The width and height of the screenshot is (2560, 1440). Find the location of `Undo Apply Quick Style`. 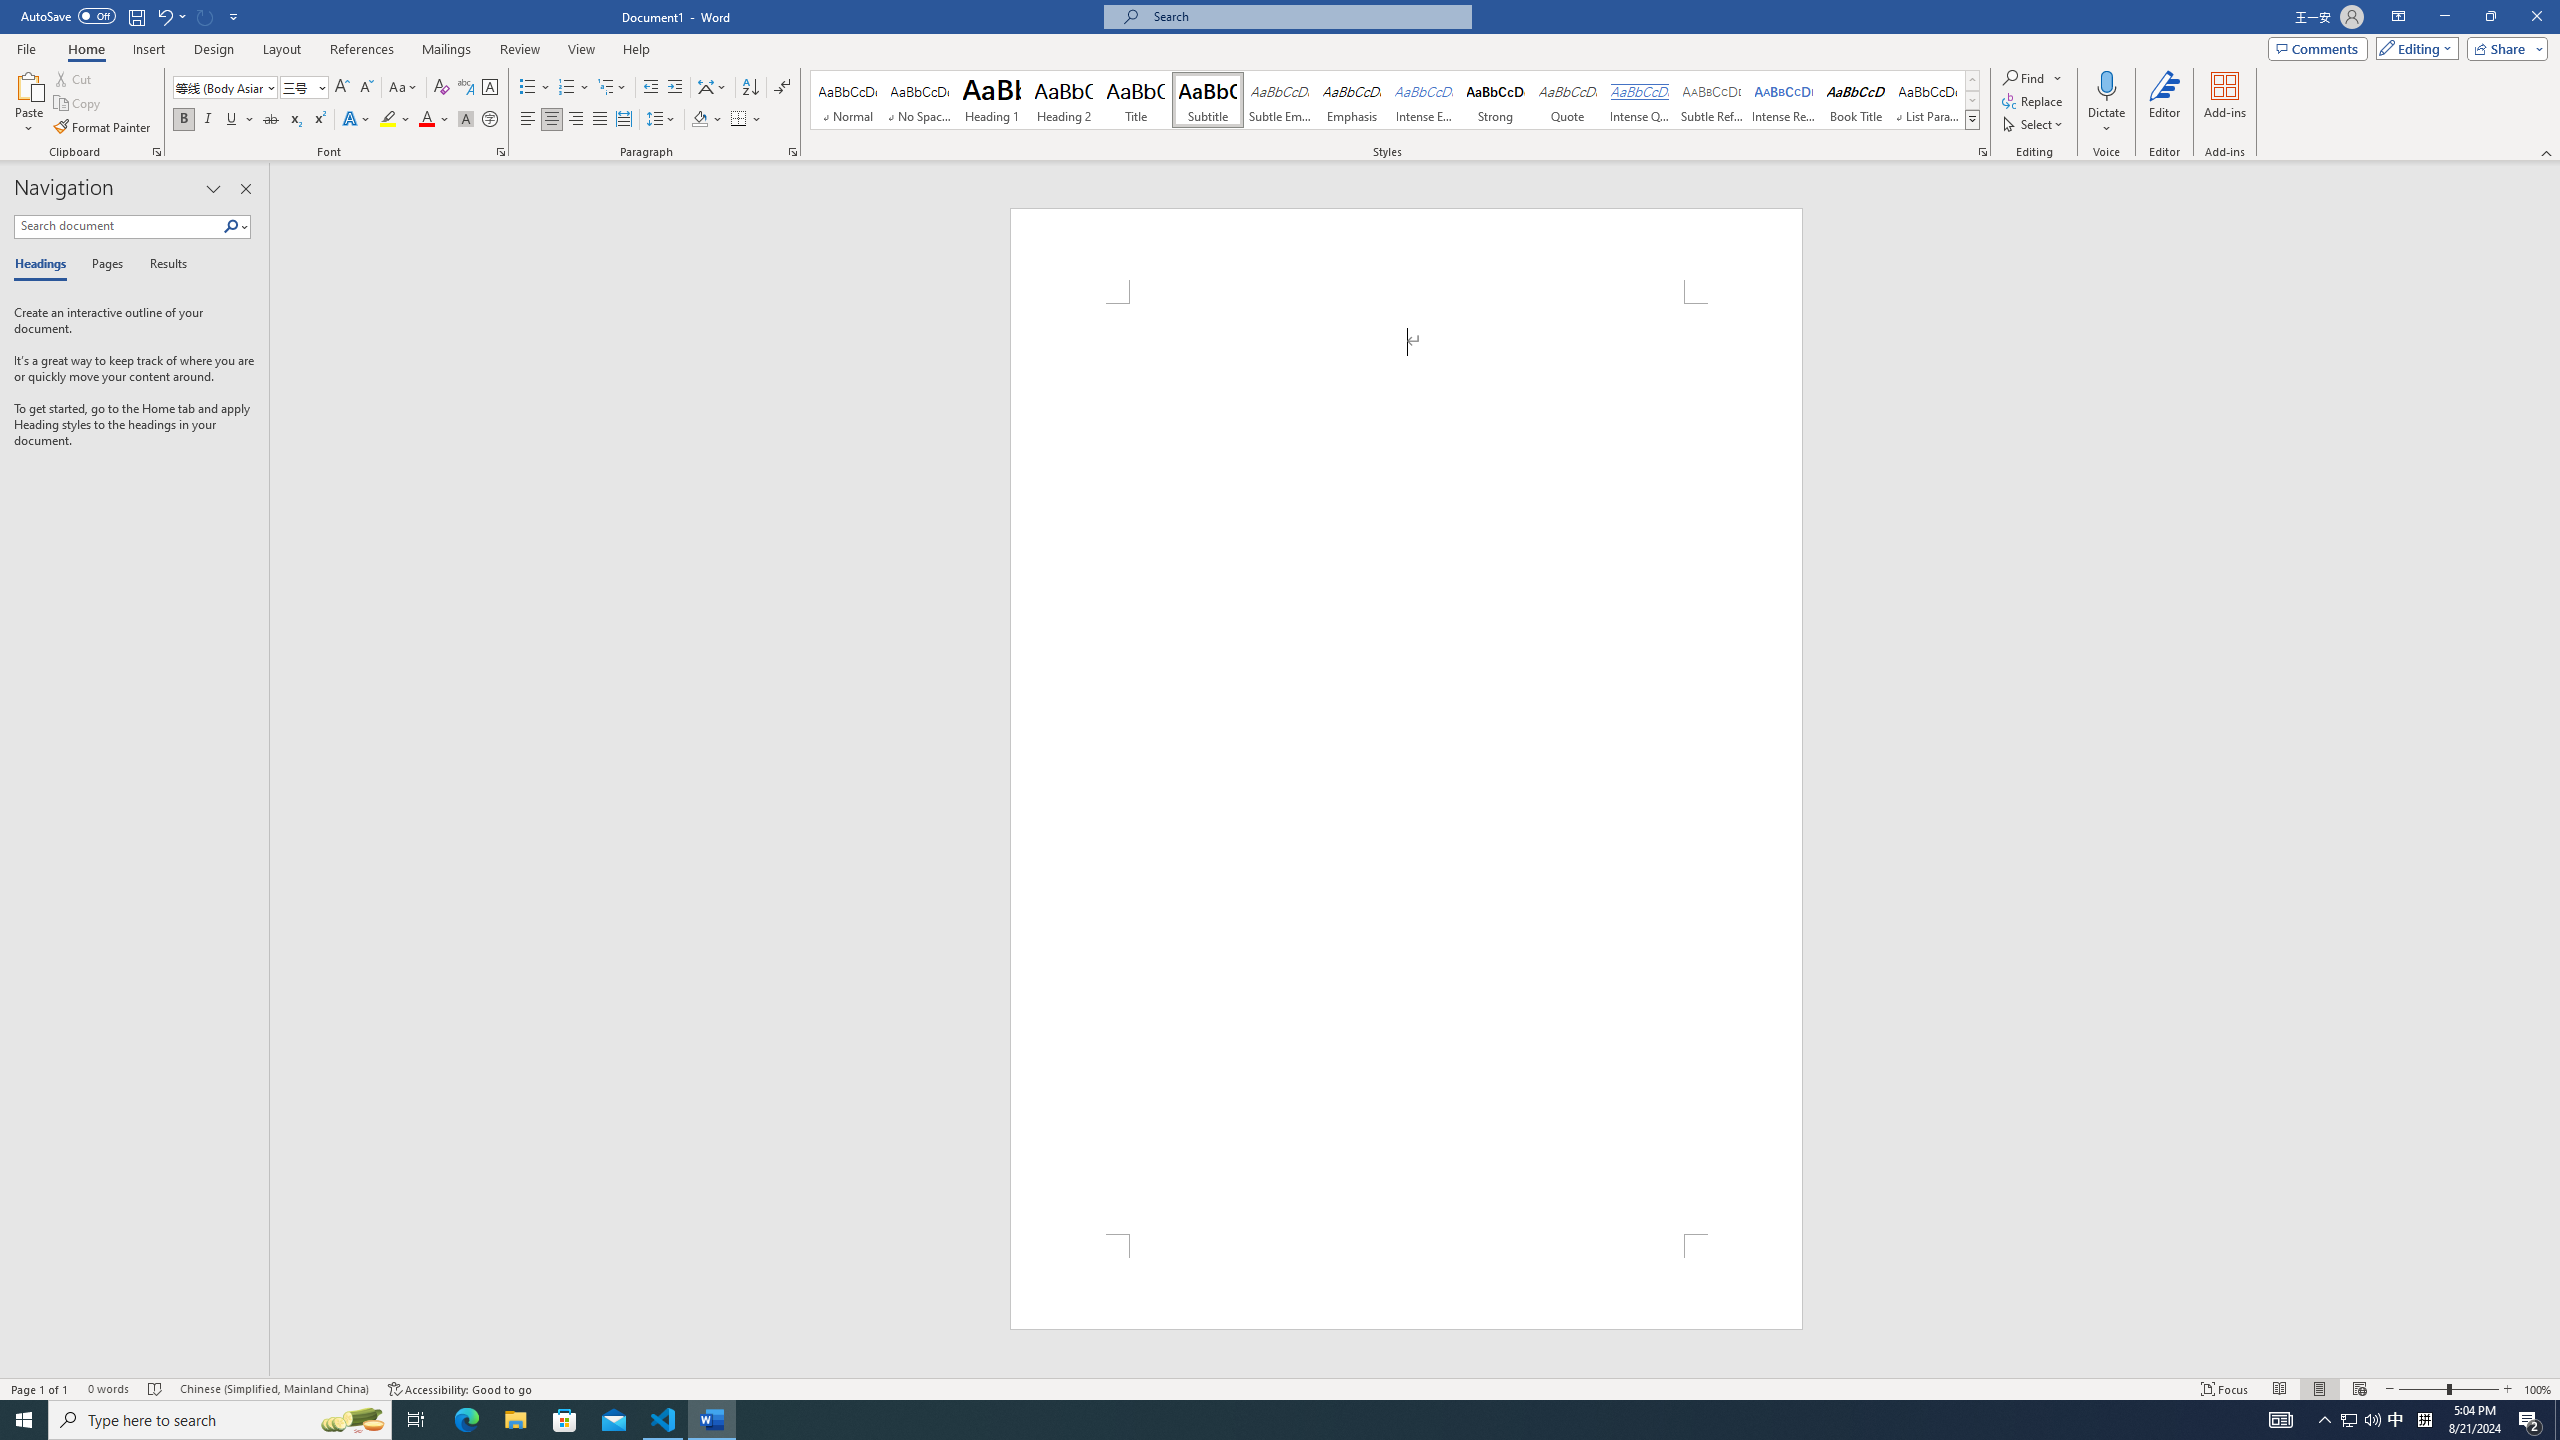

Undo Apply Quick Style is located at coordinates (164, 16).